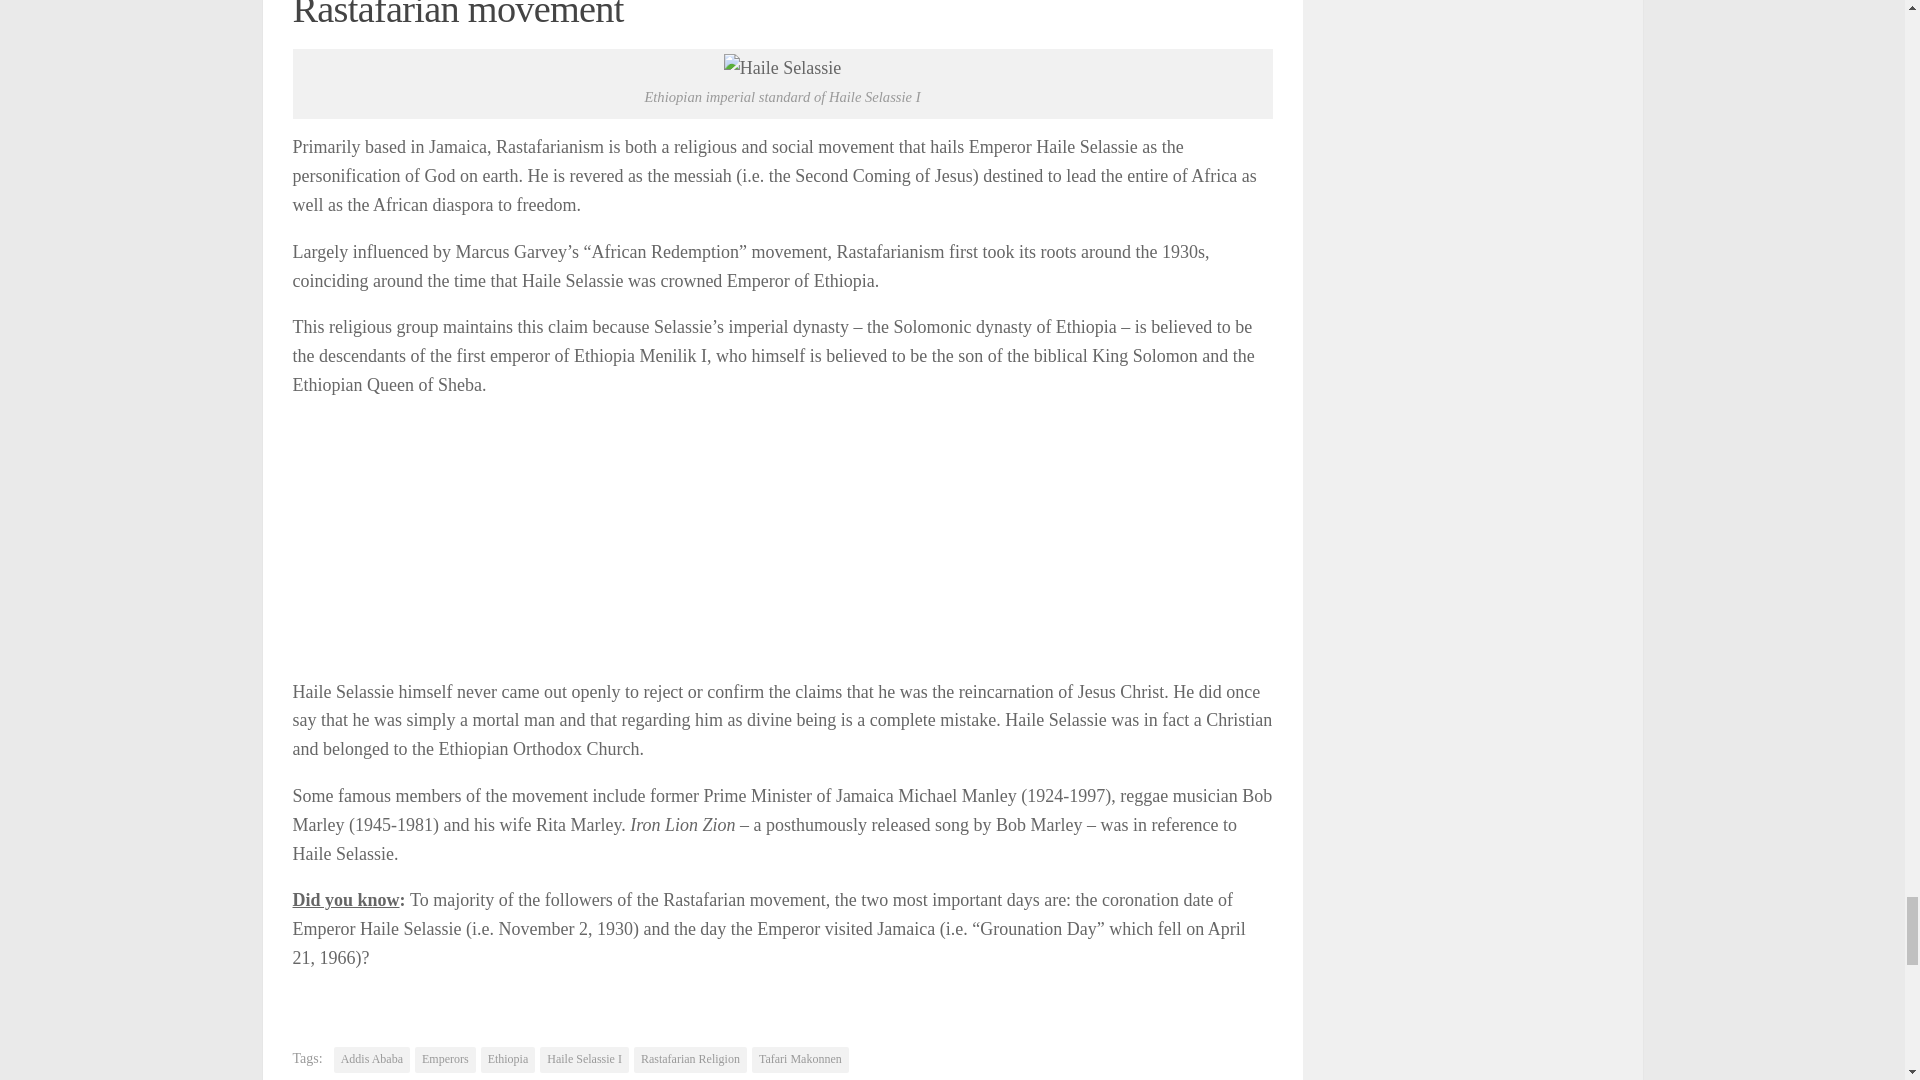 This screenshot has width=1920, height=1080. Describe the element at coordinates (690, 1060) in the screenshot. I see `Rastafarian Religion` at that location.